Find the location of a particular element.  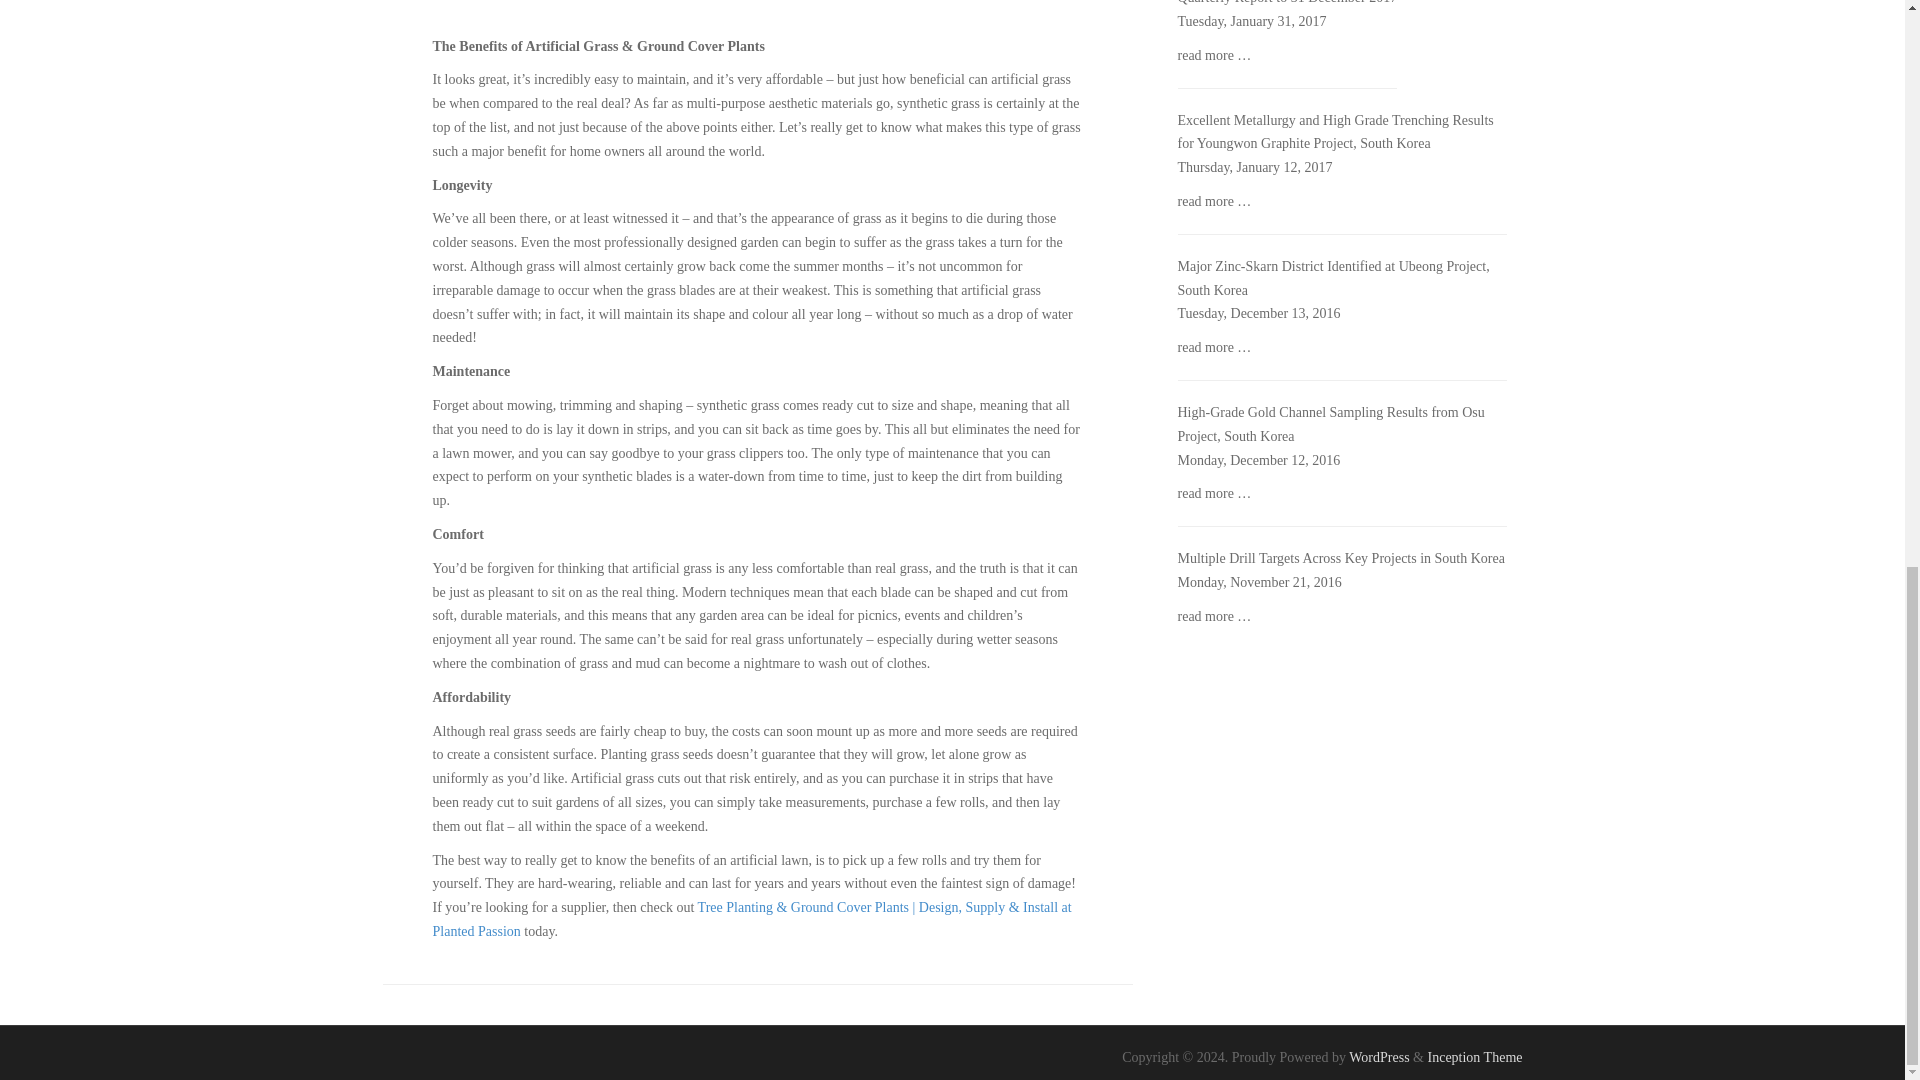

WordPress is located at coordinates (1379, 1056).